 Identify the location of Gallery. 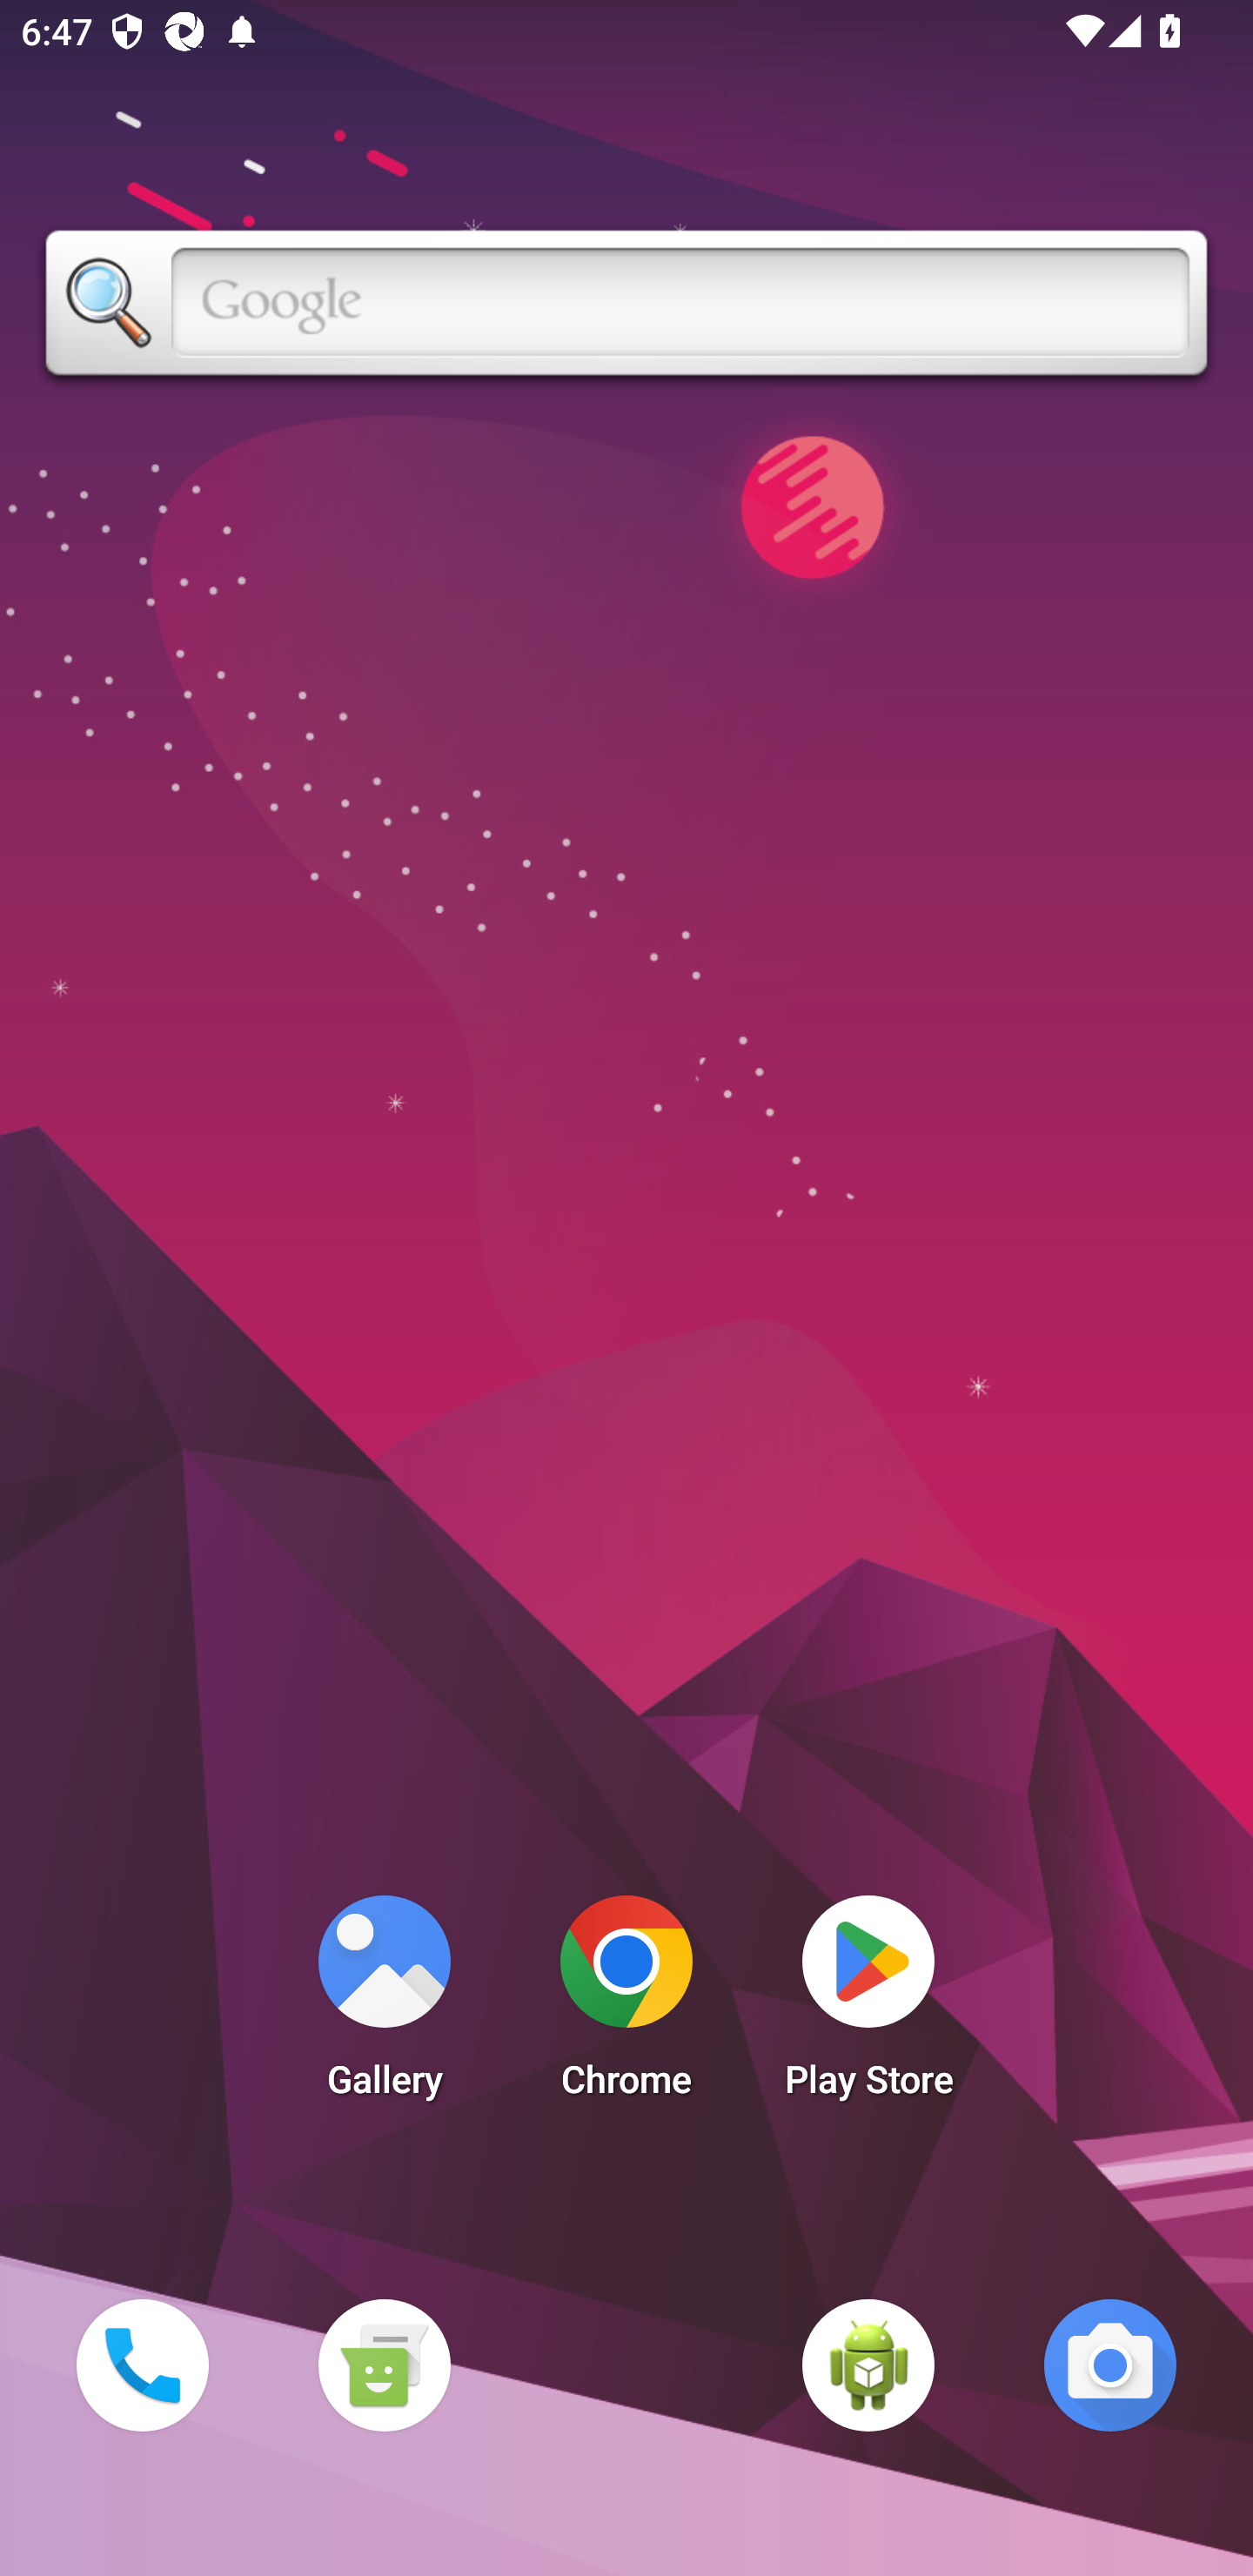
(384, 2005).